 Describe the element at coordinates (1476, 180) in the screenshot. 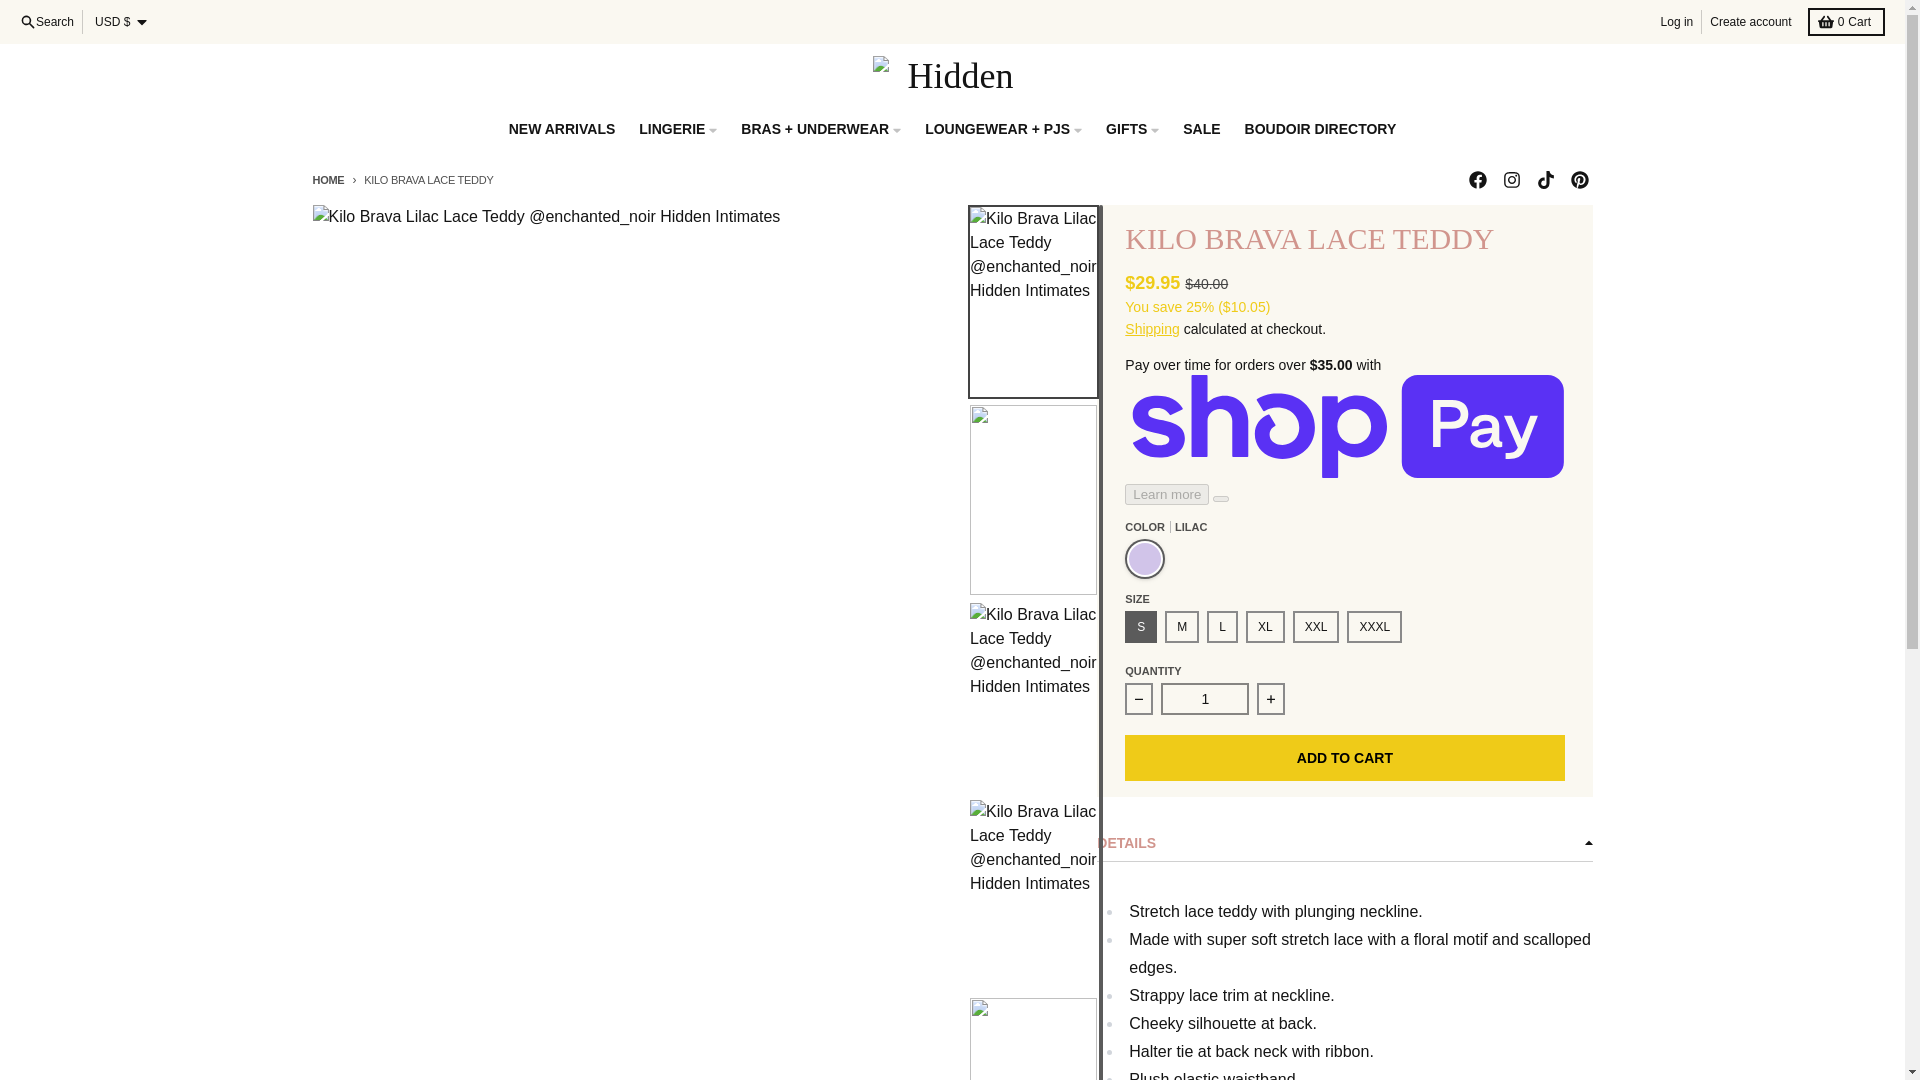

I see `Facebook - Hidden Intimates` at that location.